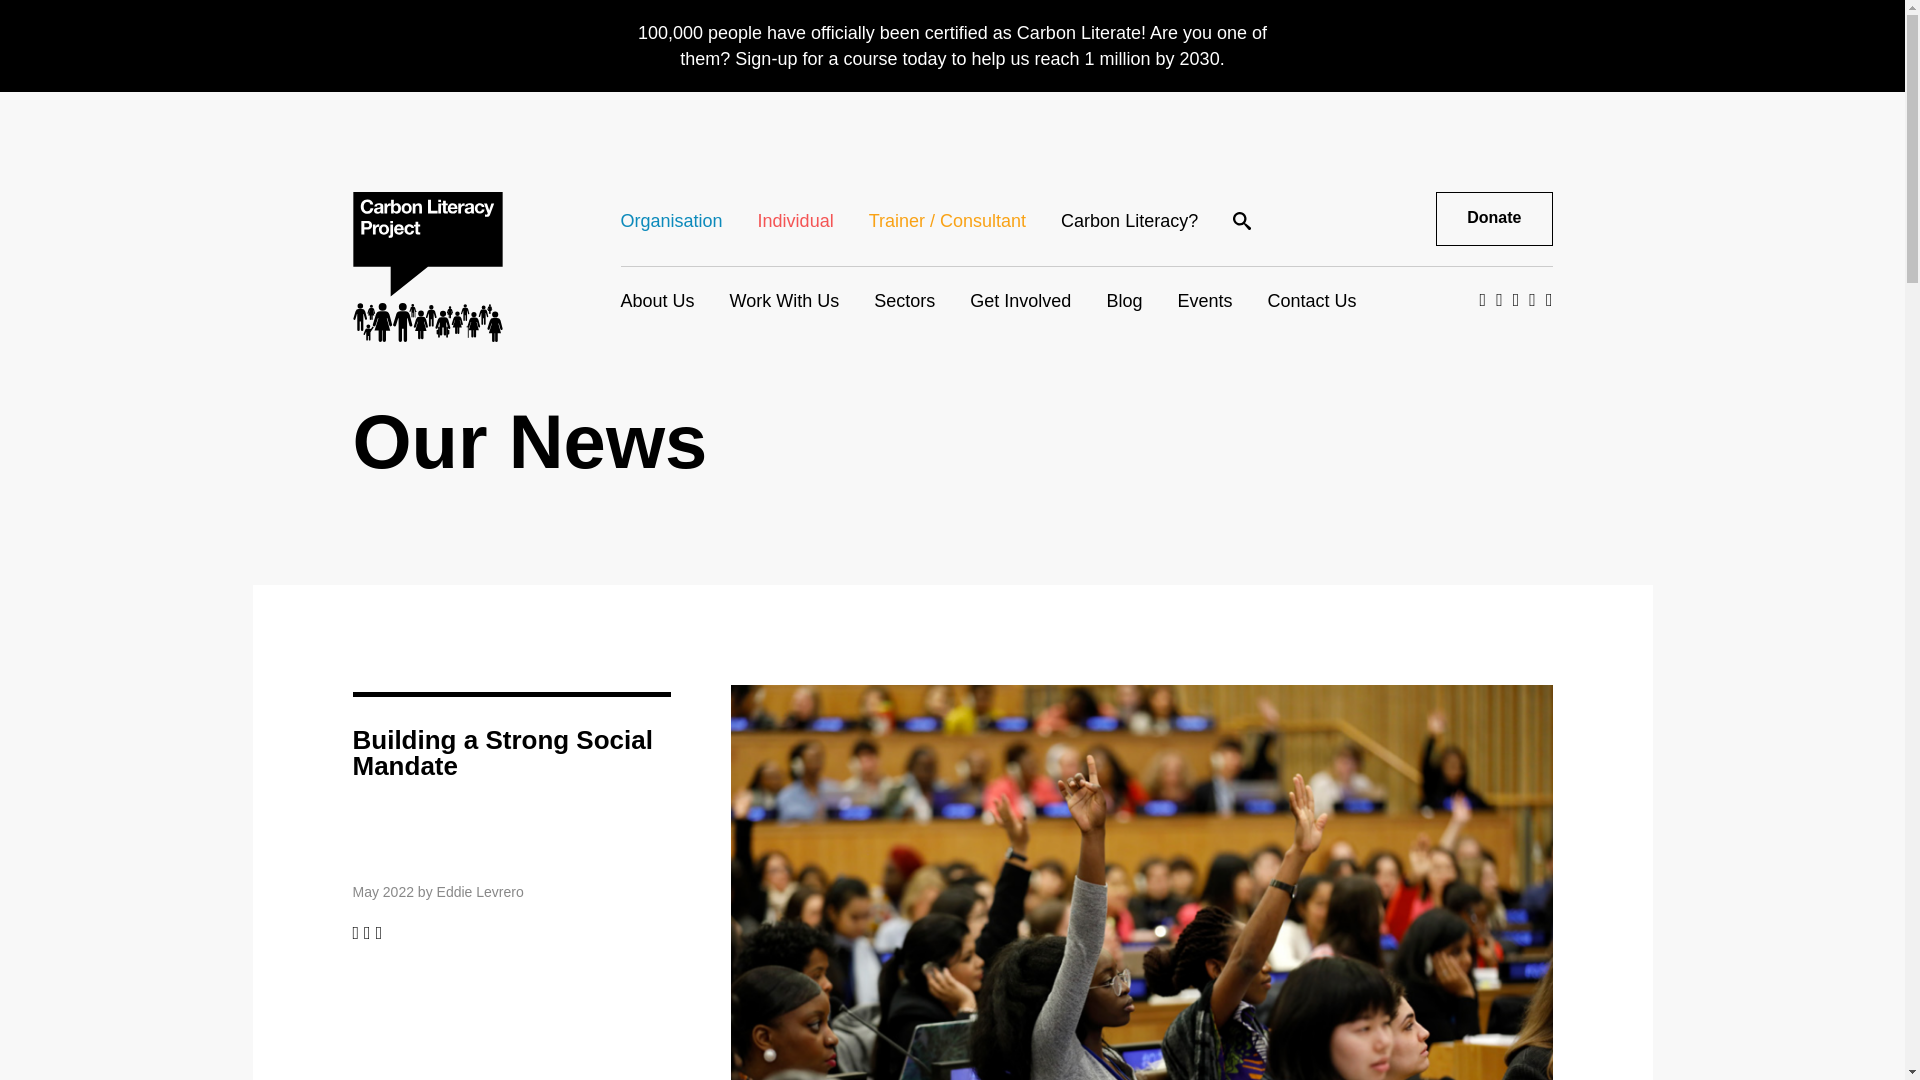 This screenshot has height=1080, width=1920. What do you see at coordinates (1204, 300) in the screenshot?
I see `Events` at bounding box center [1204, 300].